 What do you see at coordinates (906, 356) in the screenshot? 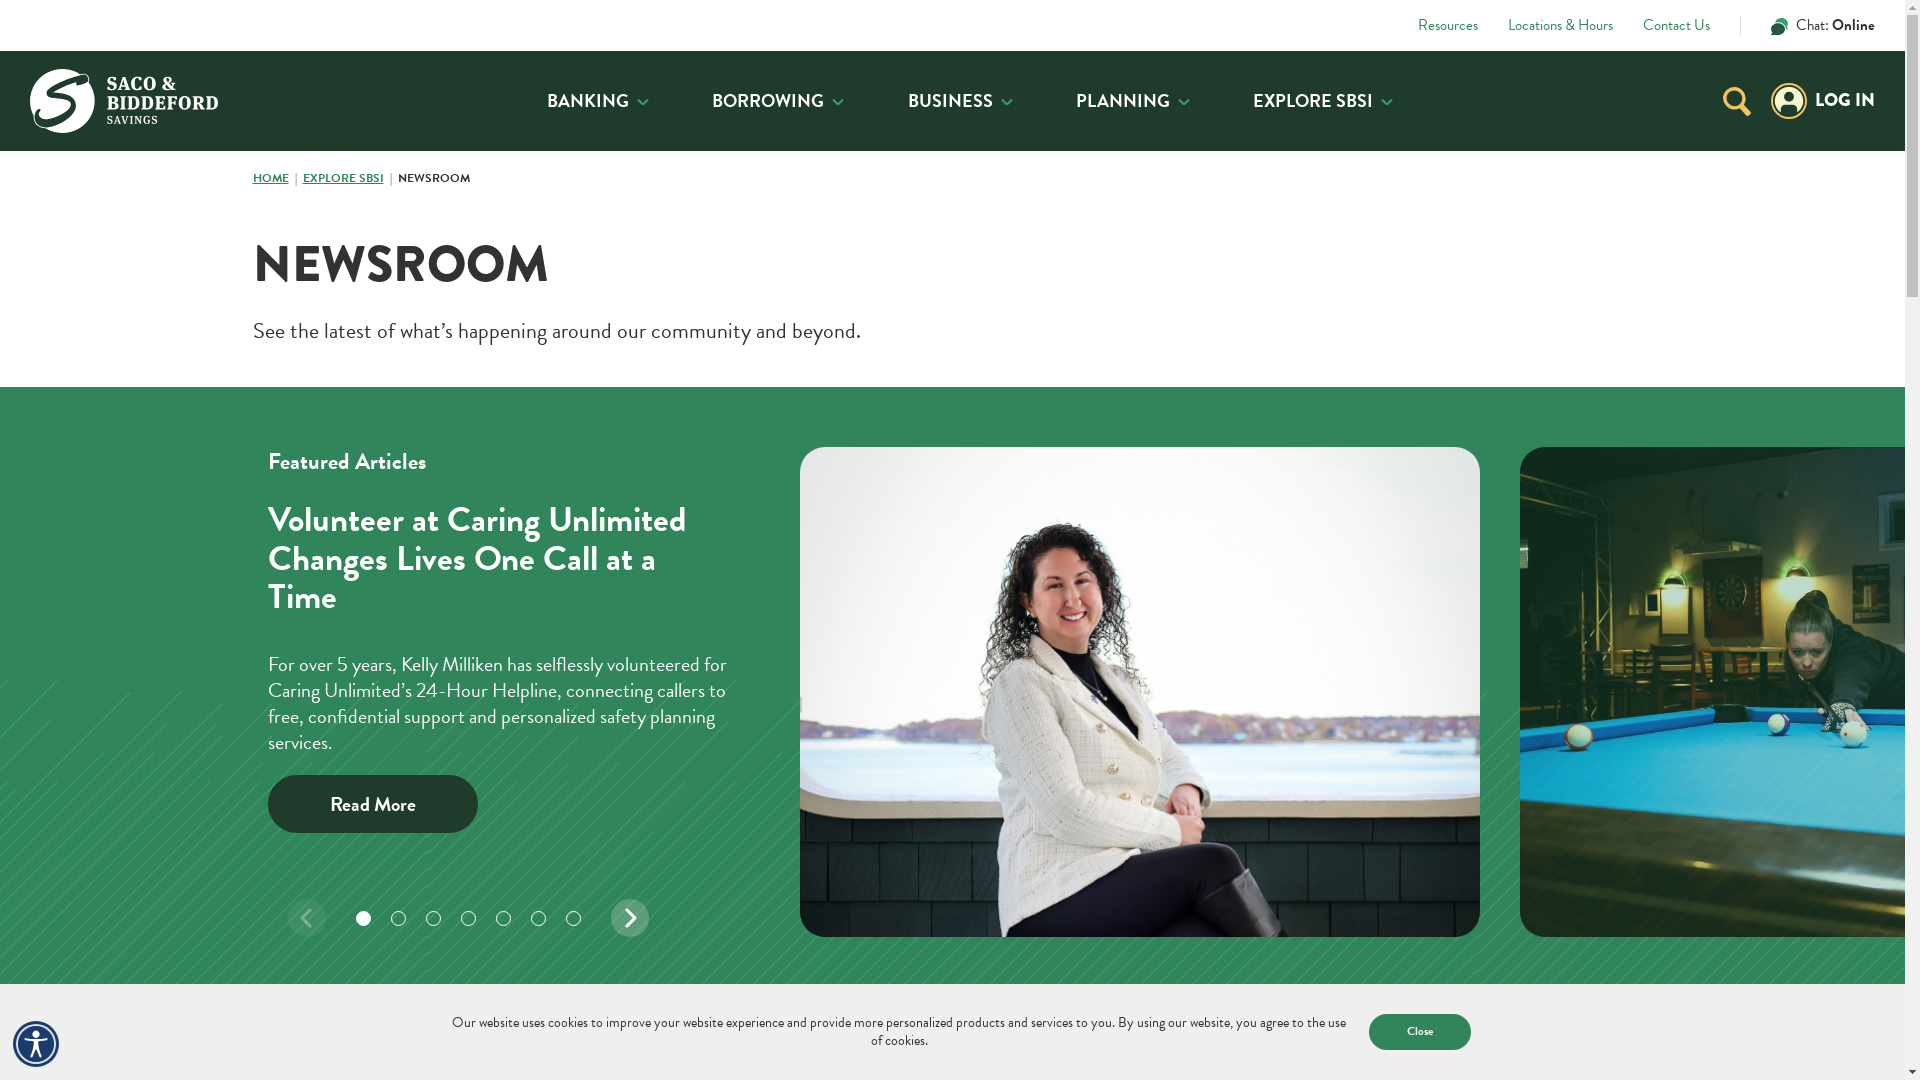
I see `Business Resources` at bounding box center [906, 356].